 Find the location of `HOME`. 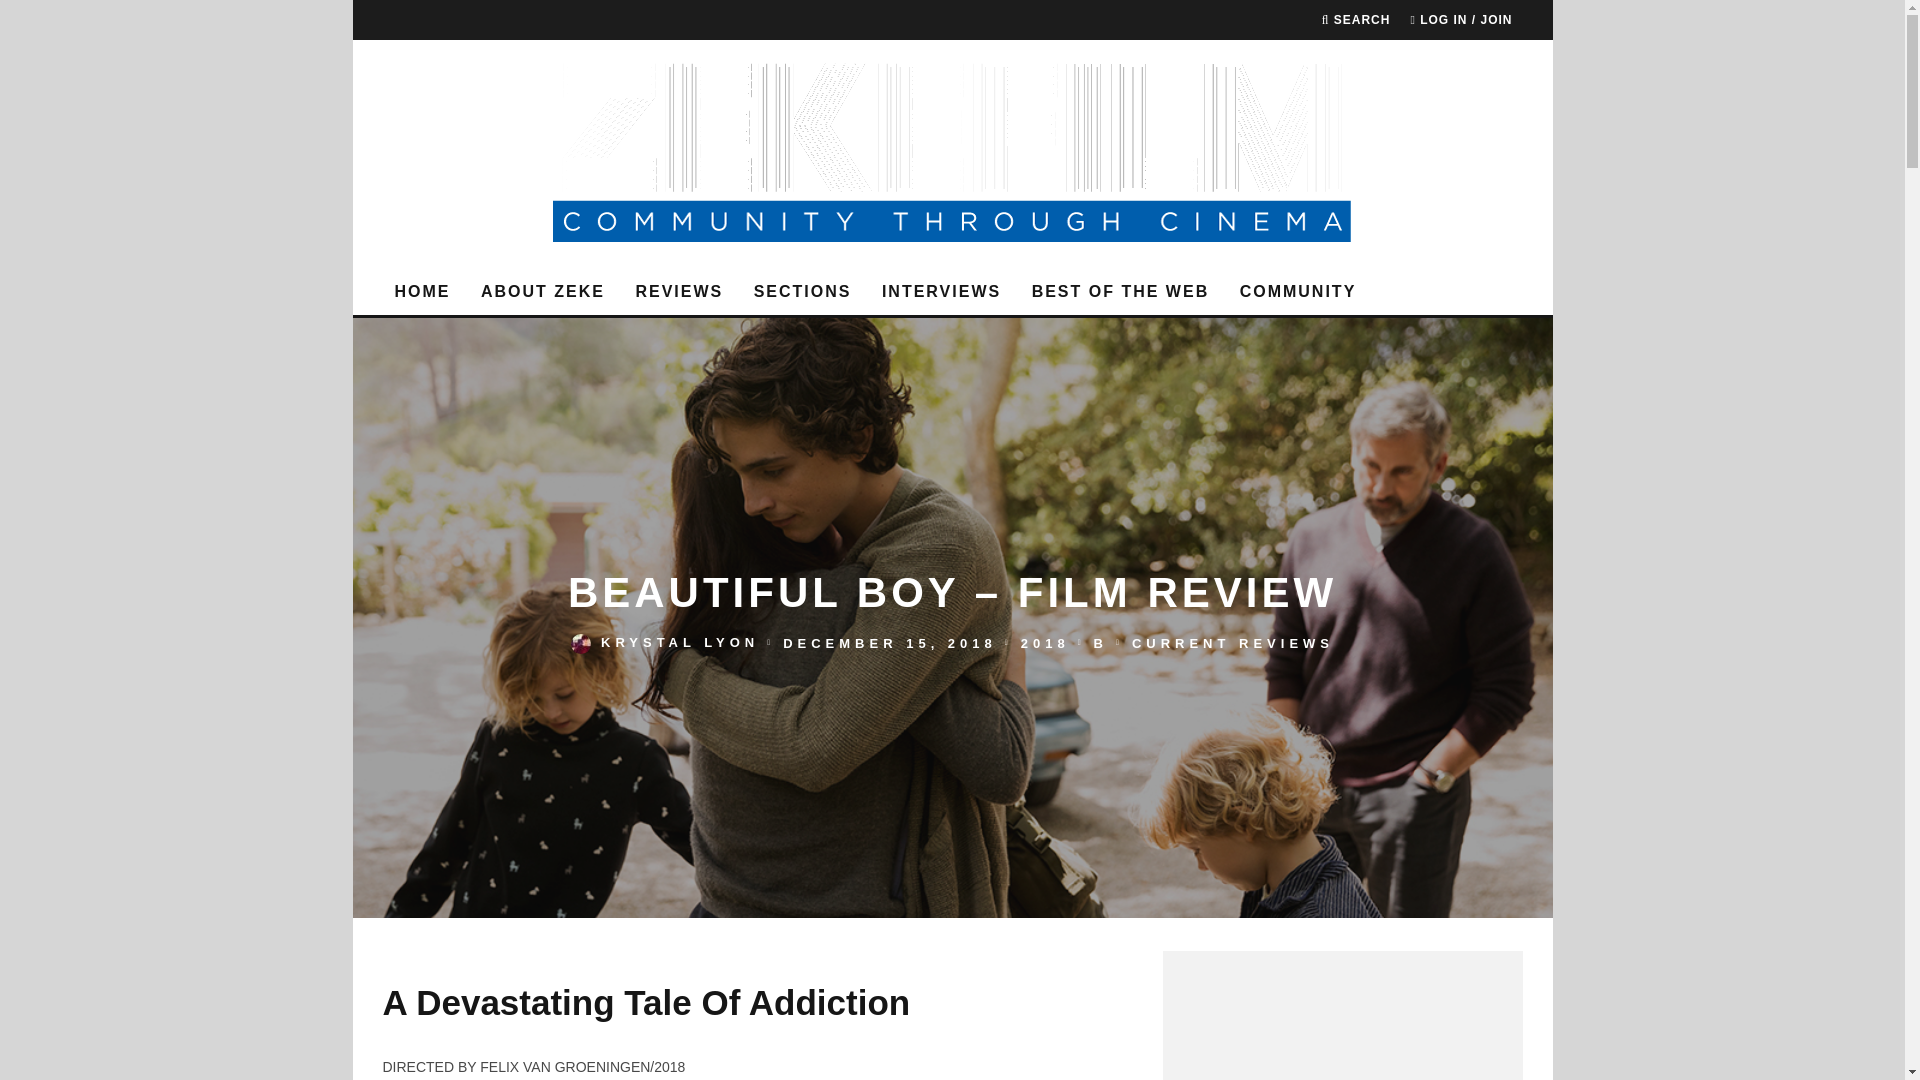

HOME is located at coordinates (422, 292).